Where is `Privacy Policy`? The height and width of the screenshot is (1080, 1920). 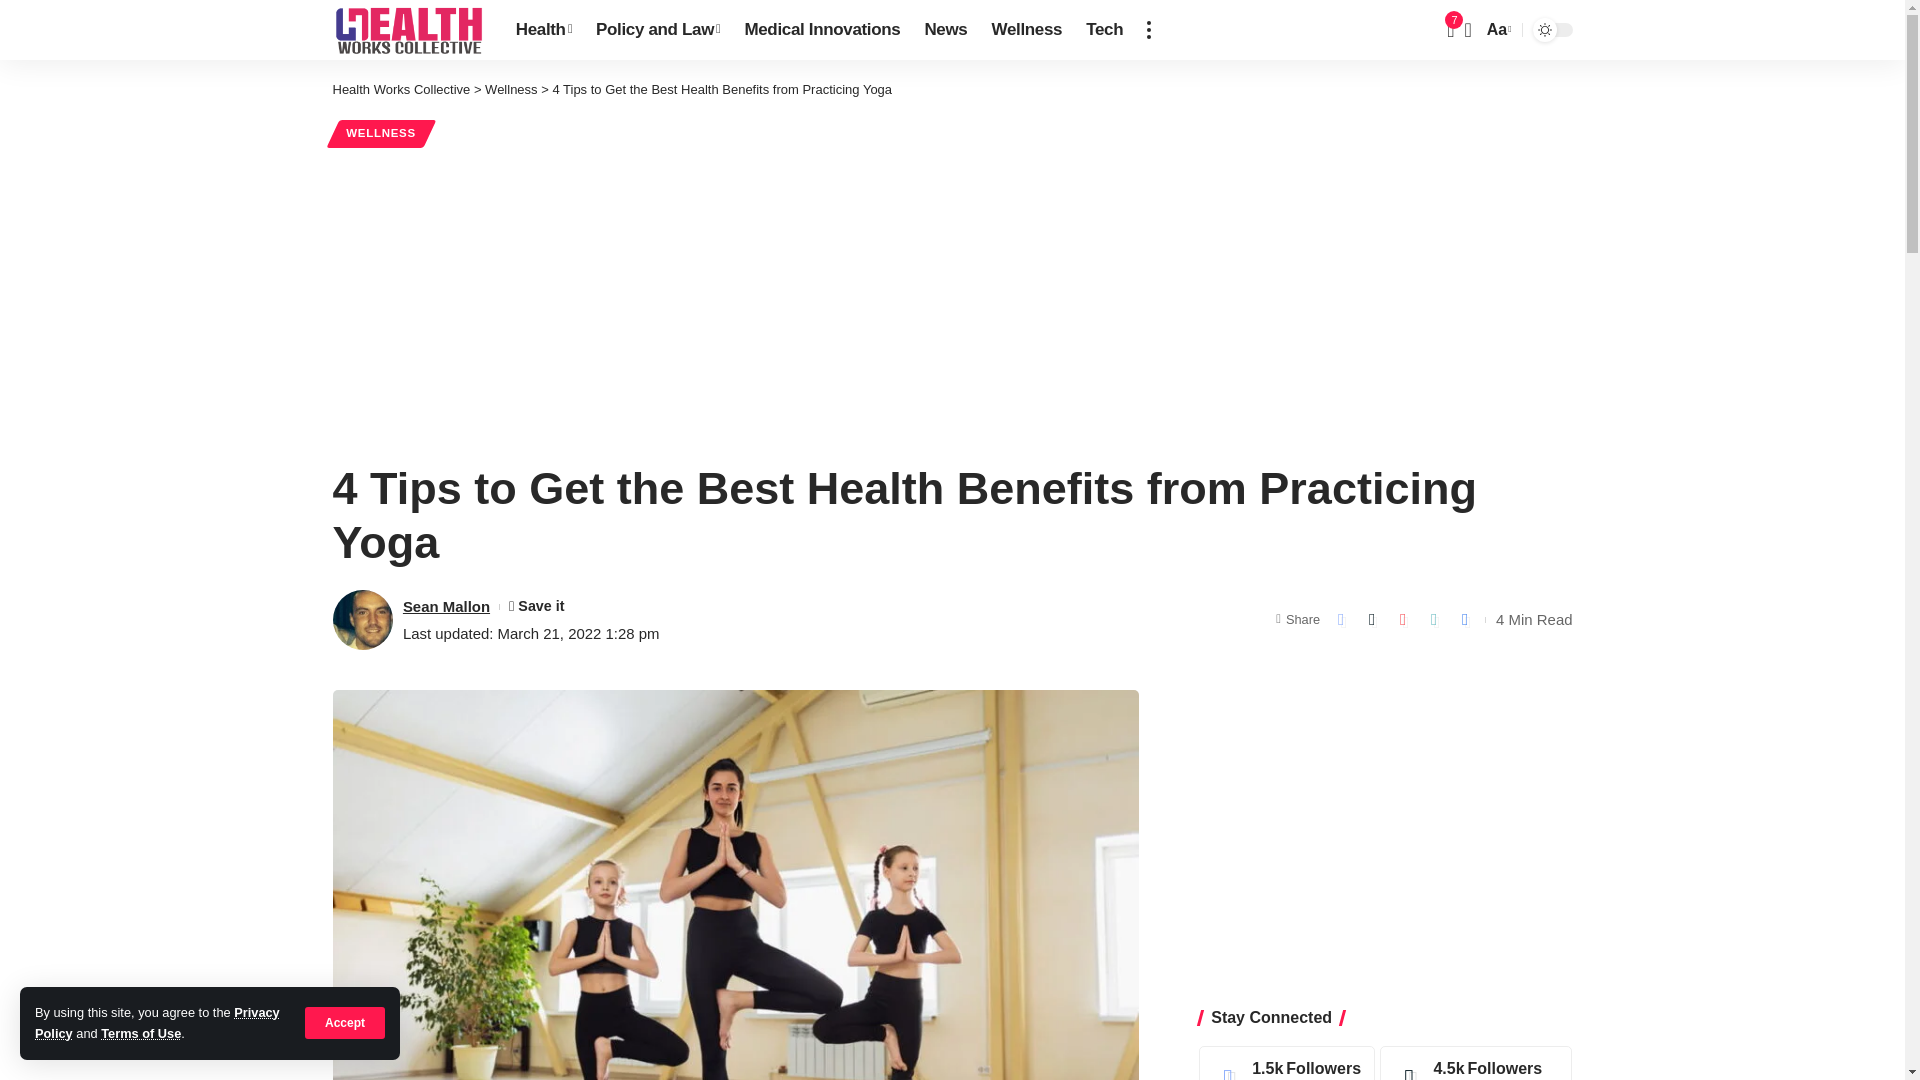
Privacy Policy is located at coordinates (157, 1022).